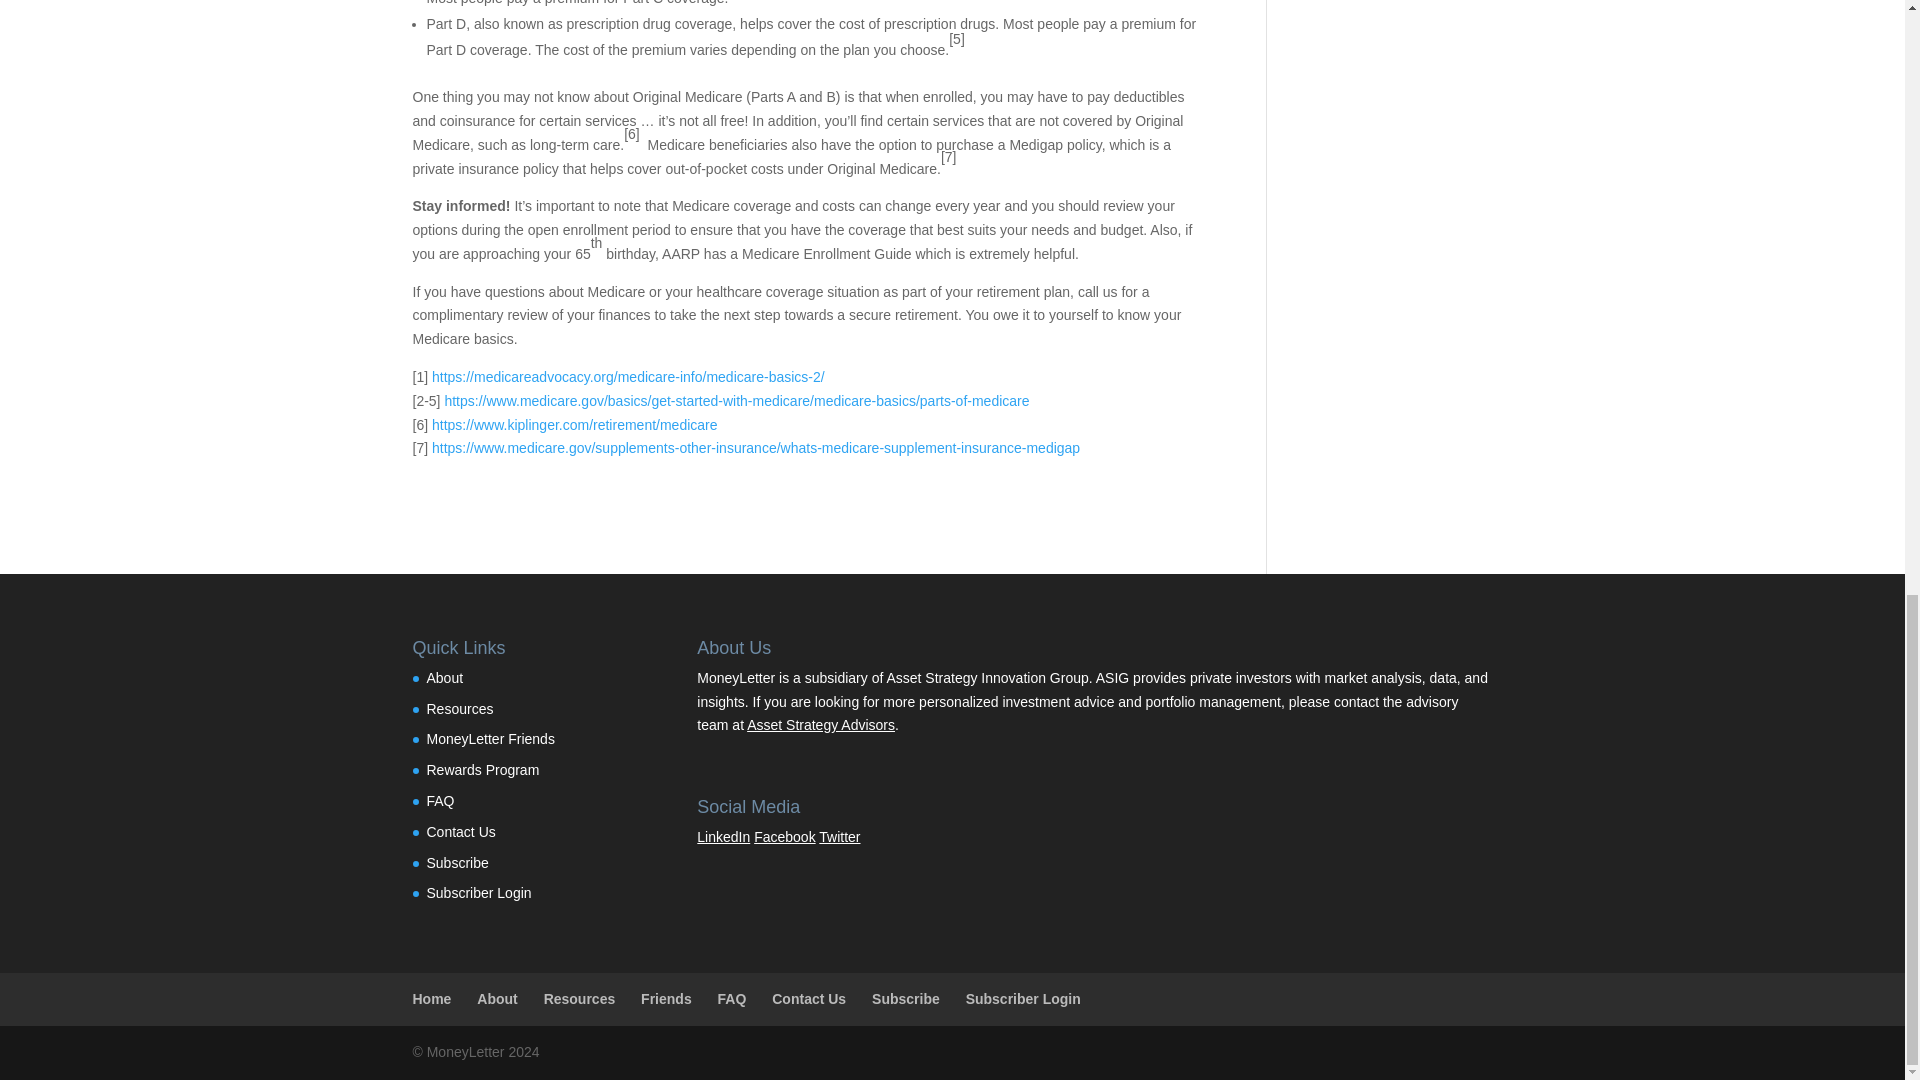 This screenshot has width=1920, height=1080. What do you see at coordinates (460, 708) in the screenshot?
I see `Resources` at bounding box center [460, 708].